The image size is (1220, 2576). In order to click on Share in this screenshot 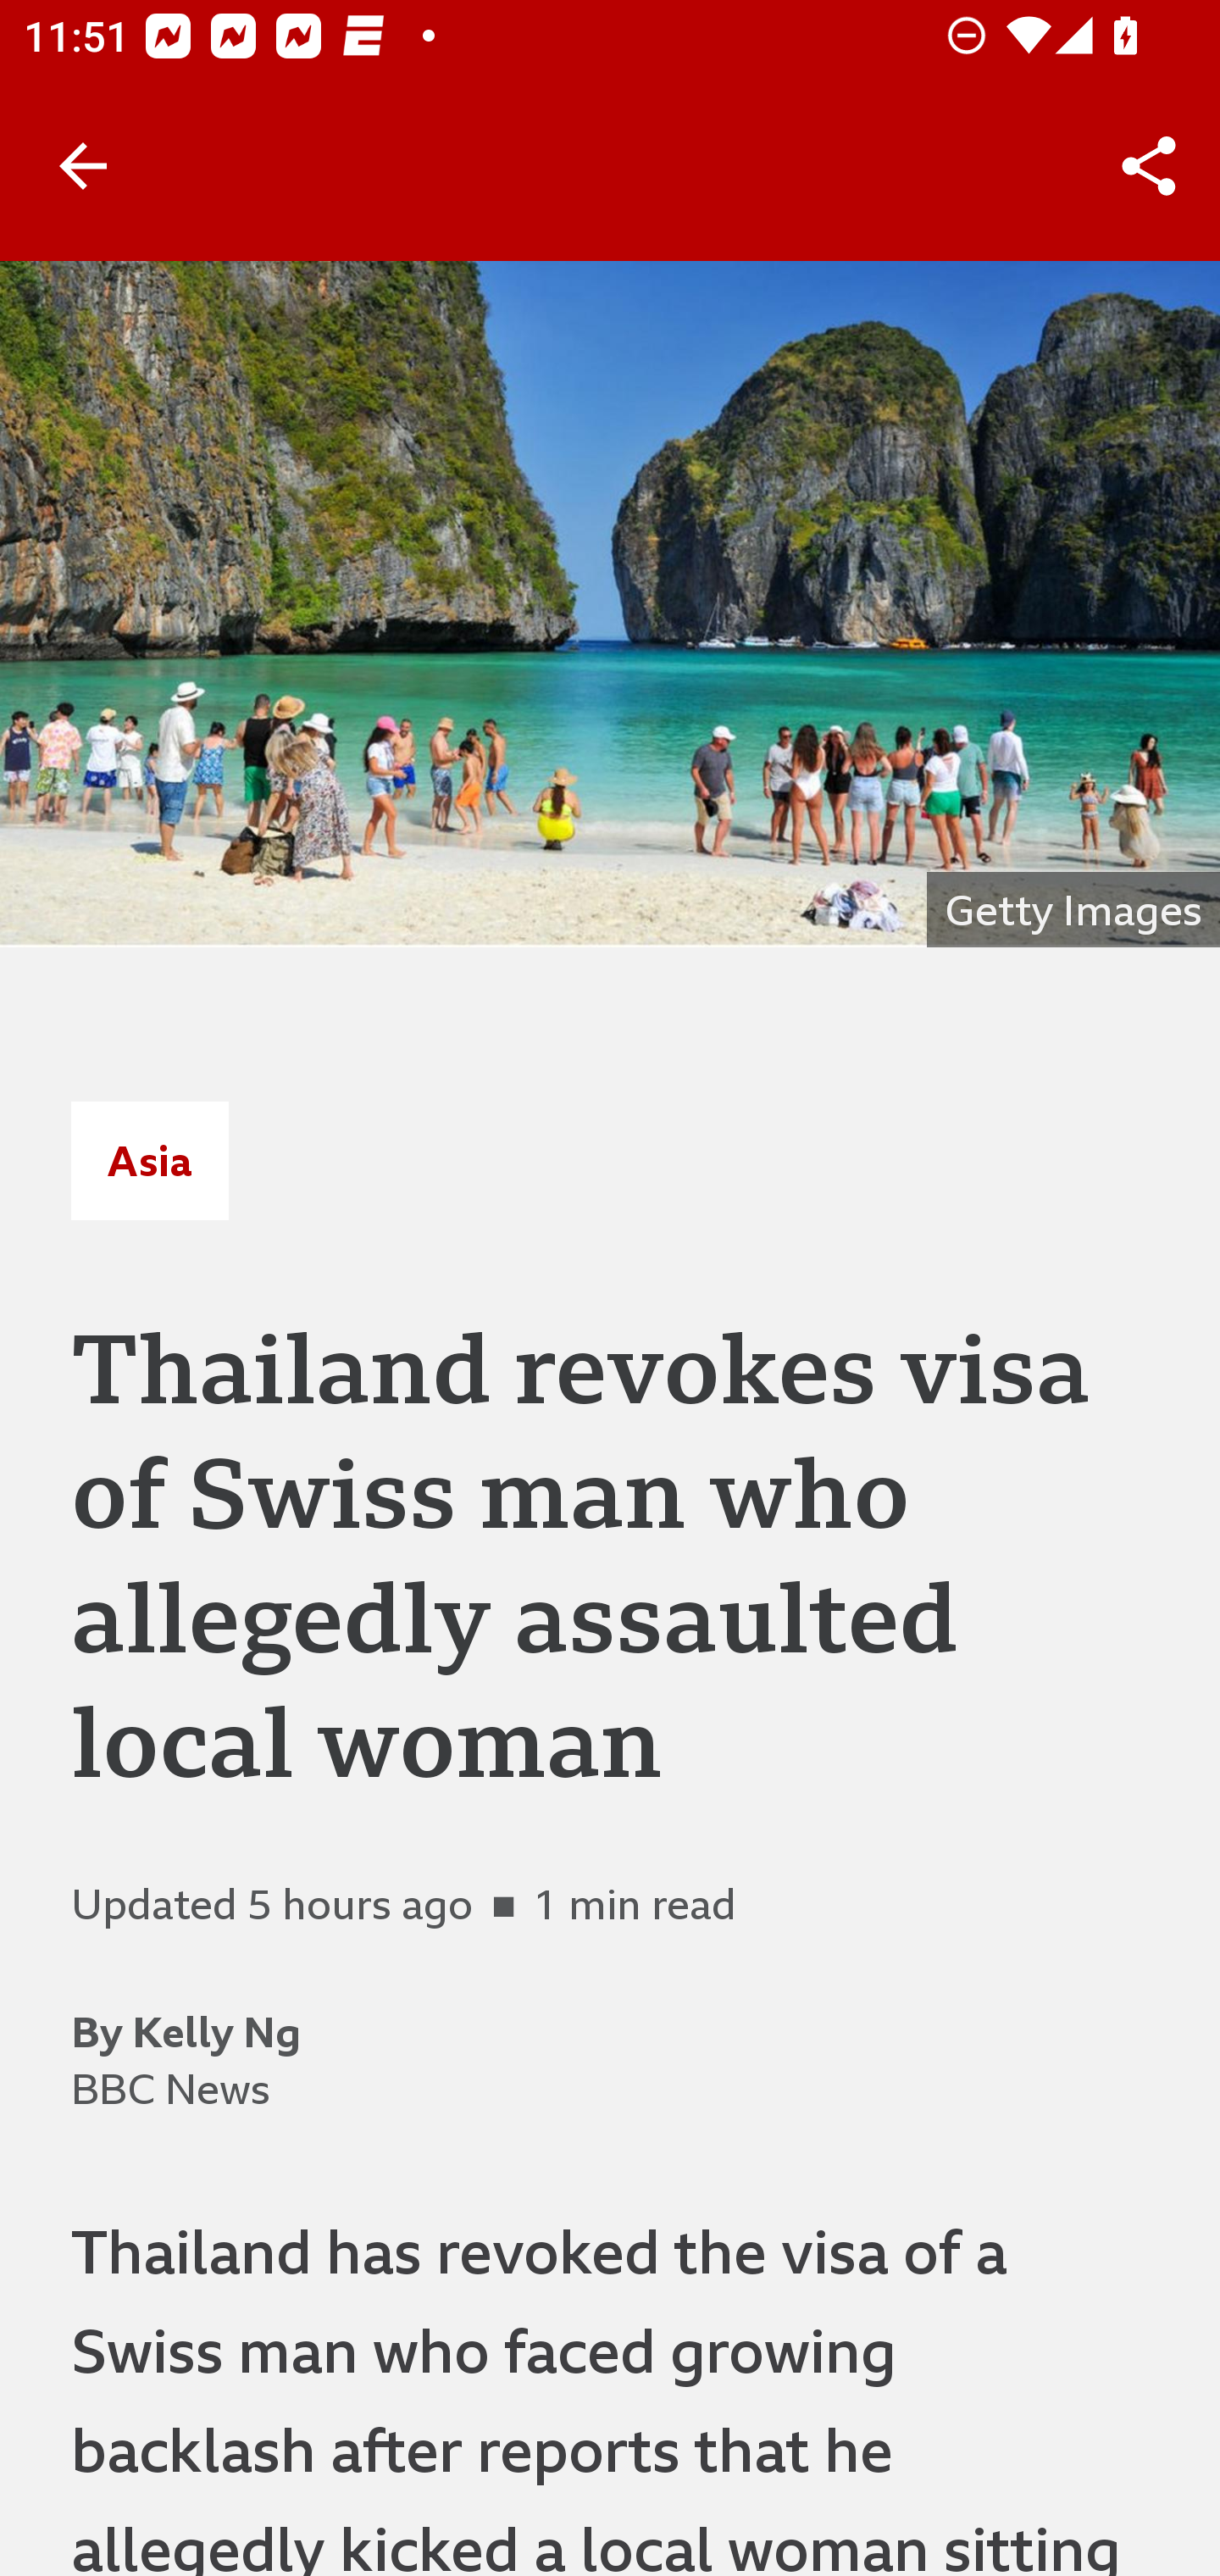, I will do `click(1149, 166)`.